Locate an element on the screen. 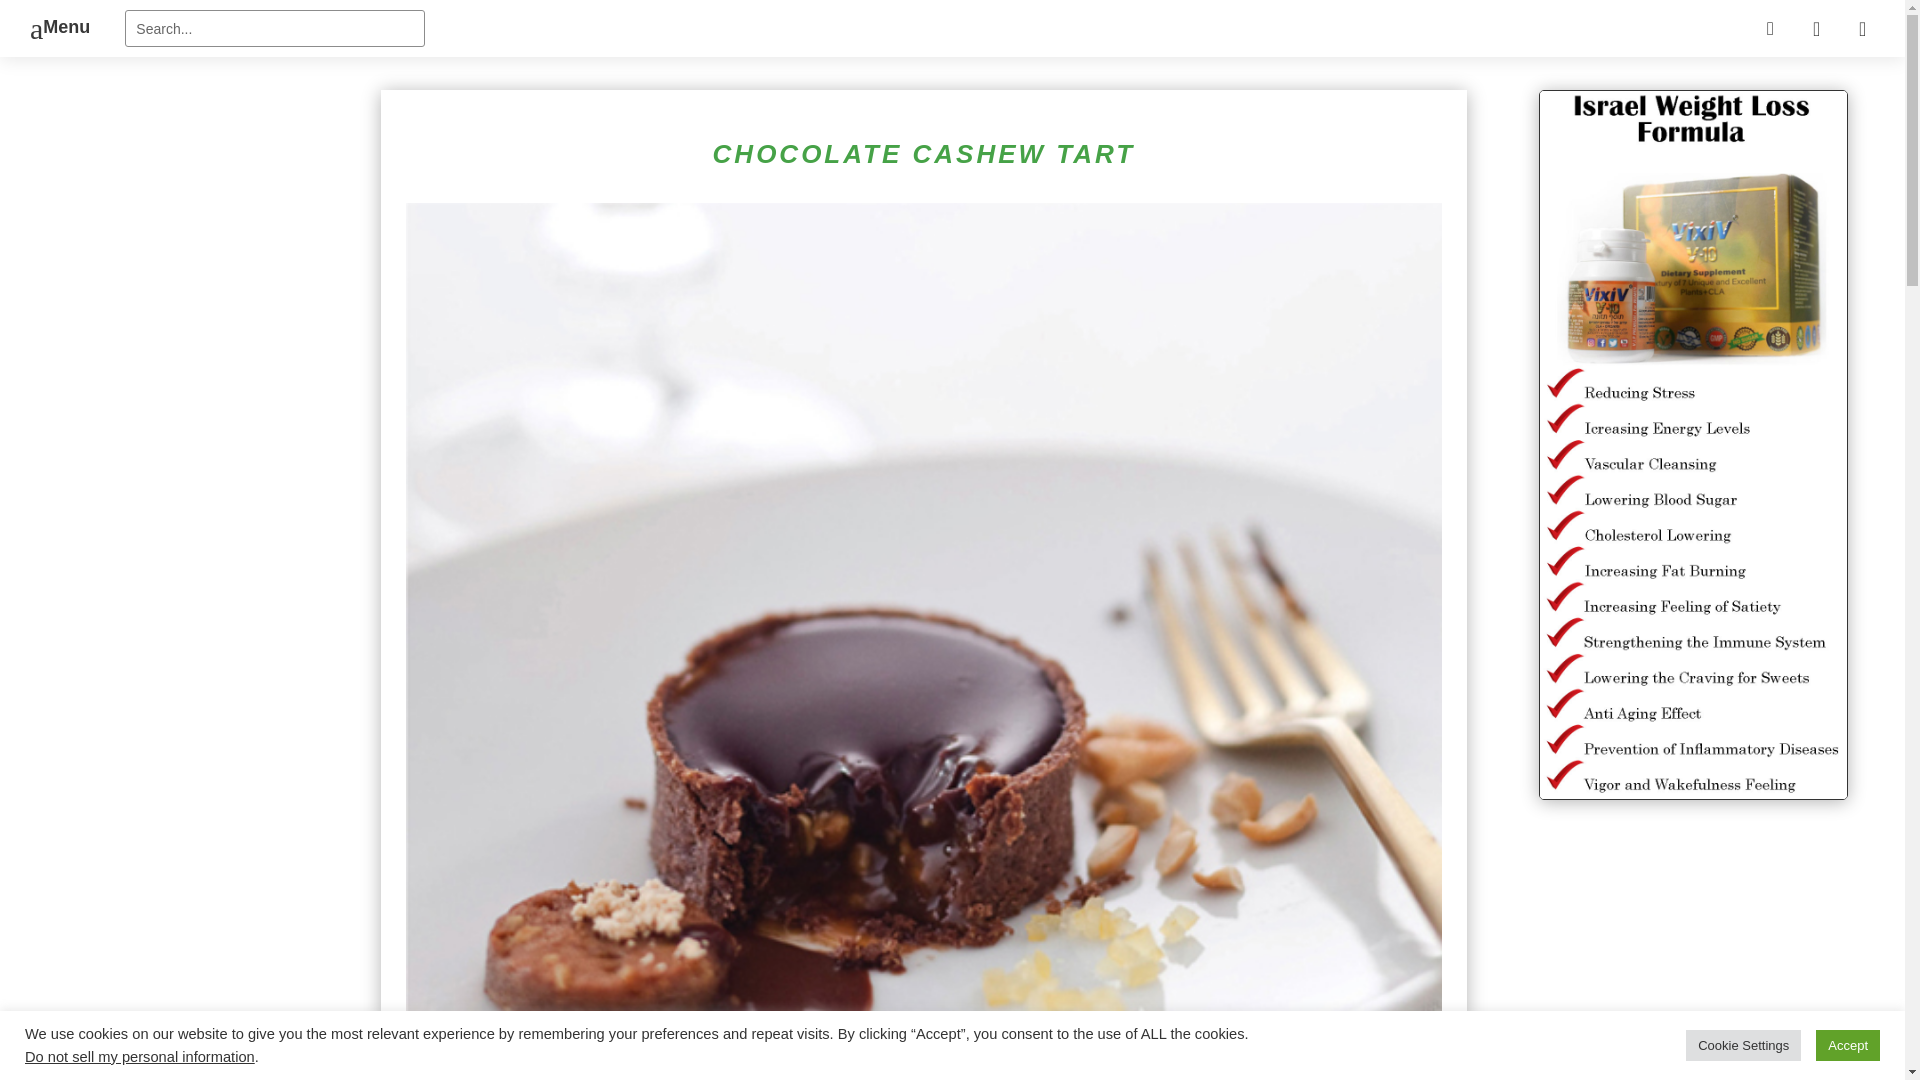  Follow on LinkedIn is located at coordinates (1368, 320).